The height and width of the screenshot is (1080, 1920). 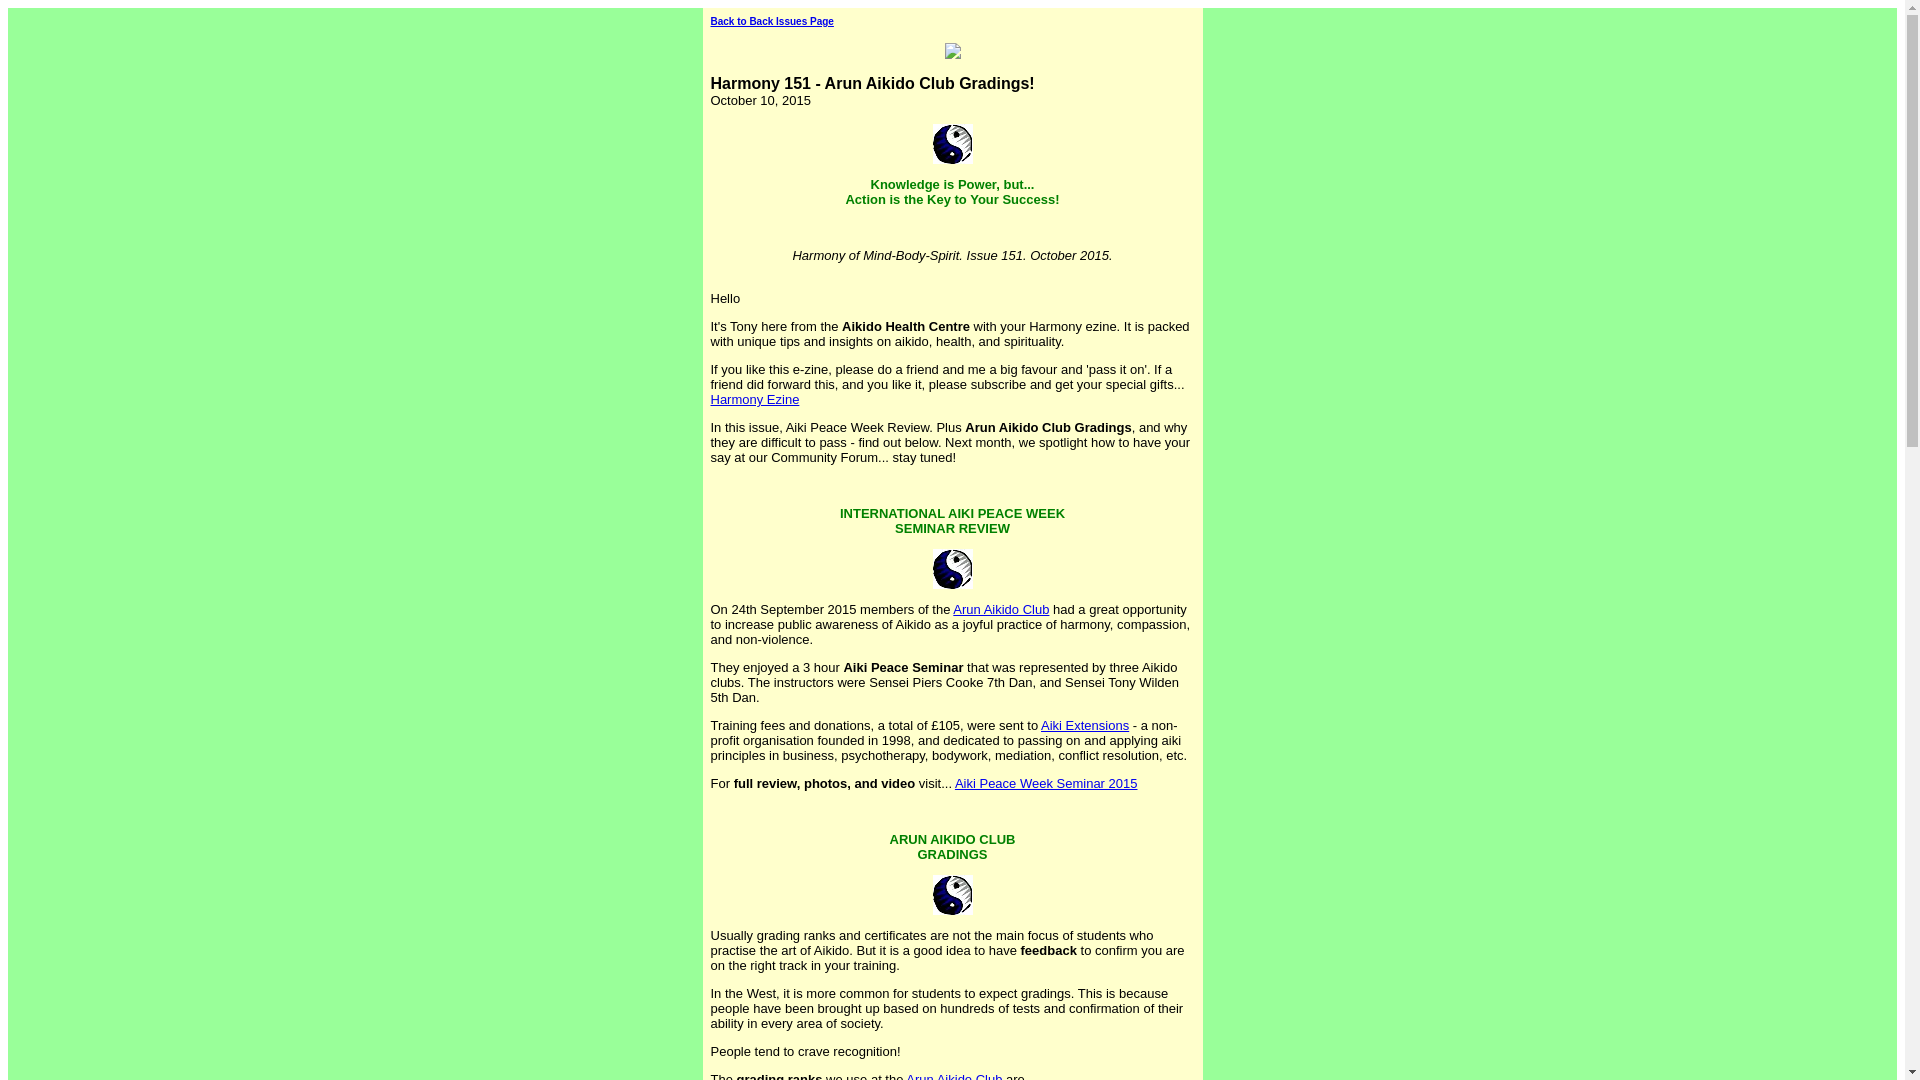 I want to click on Arun Aikido Club, so click(x=954, y=1076).